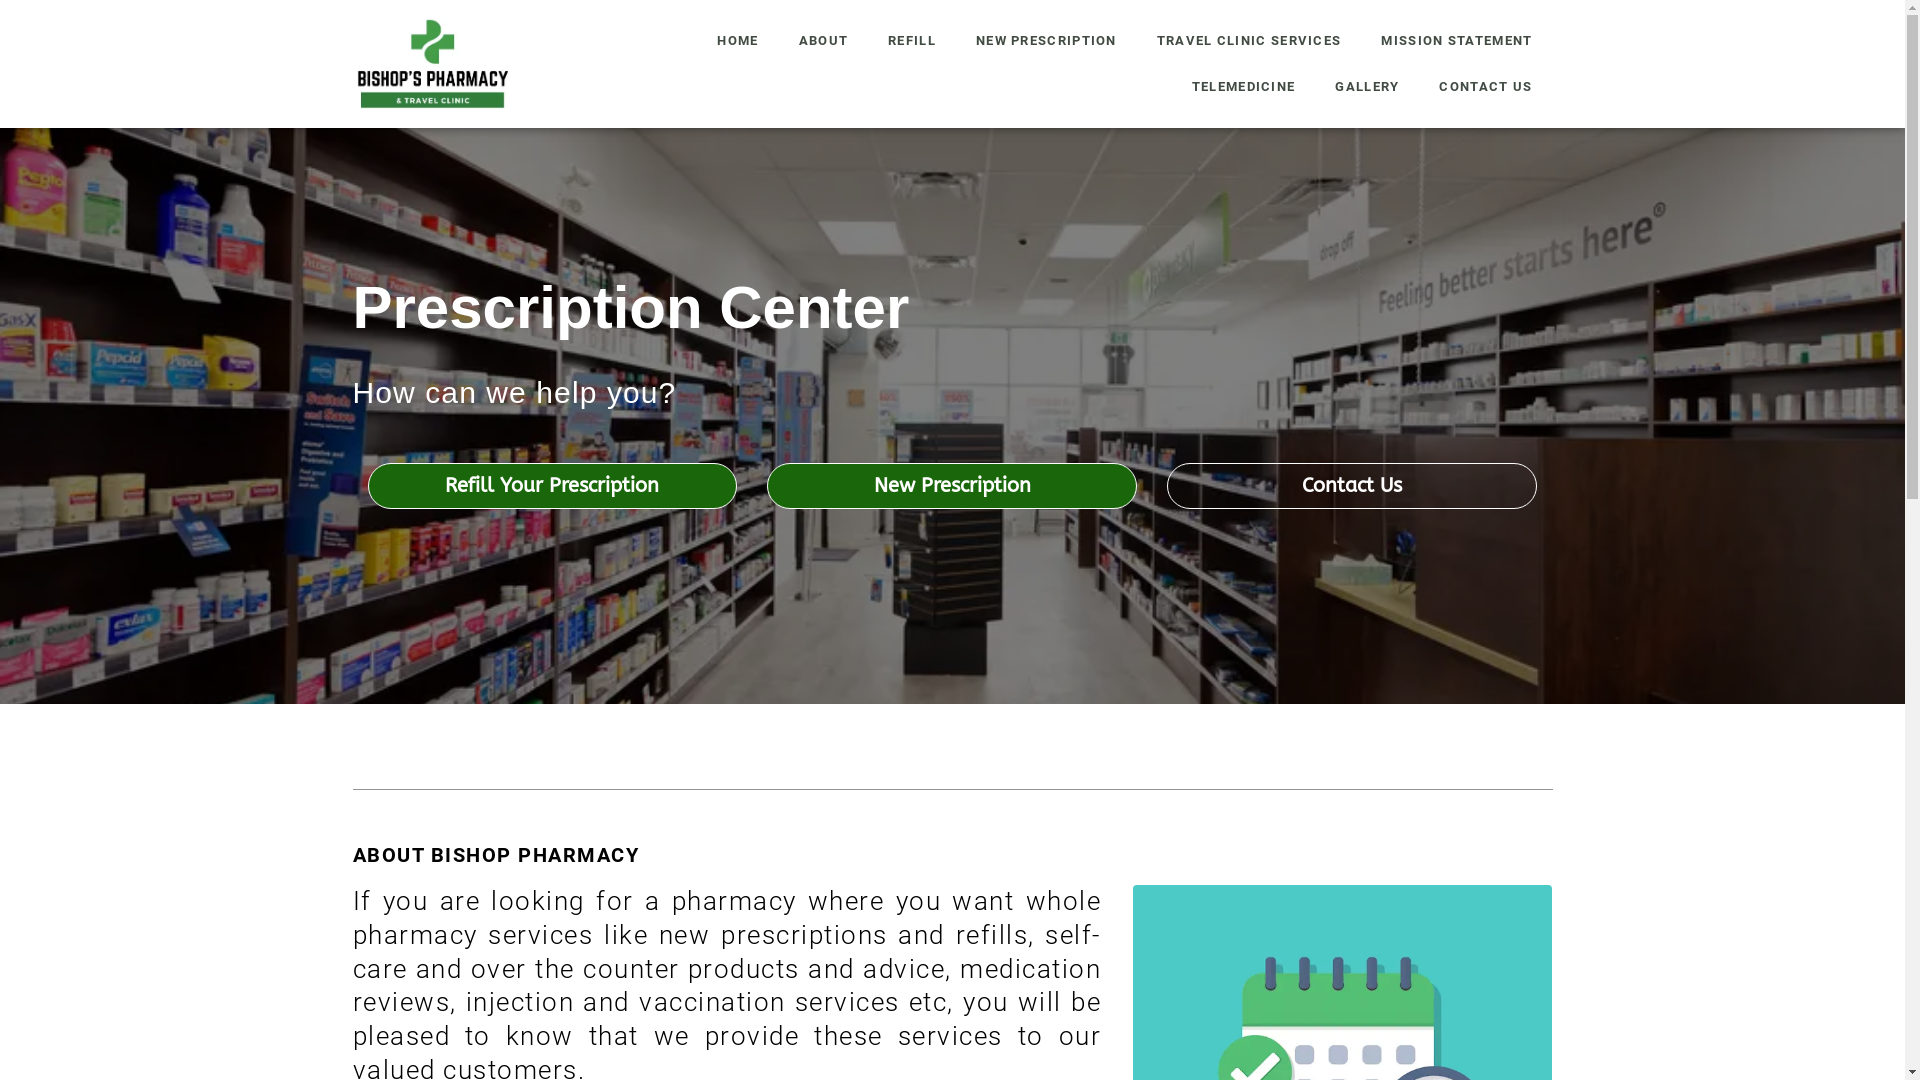 The image size is (1920, 1080). What do you see at coordinates (1244, 87) in the screenshot?
I see `TELEMEDICINE` at bounding box center [1244, 87].